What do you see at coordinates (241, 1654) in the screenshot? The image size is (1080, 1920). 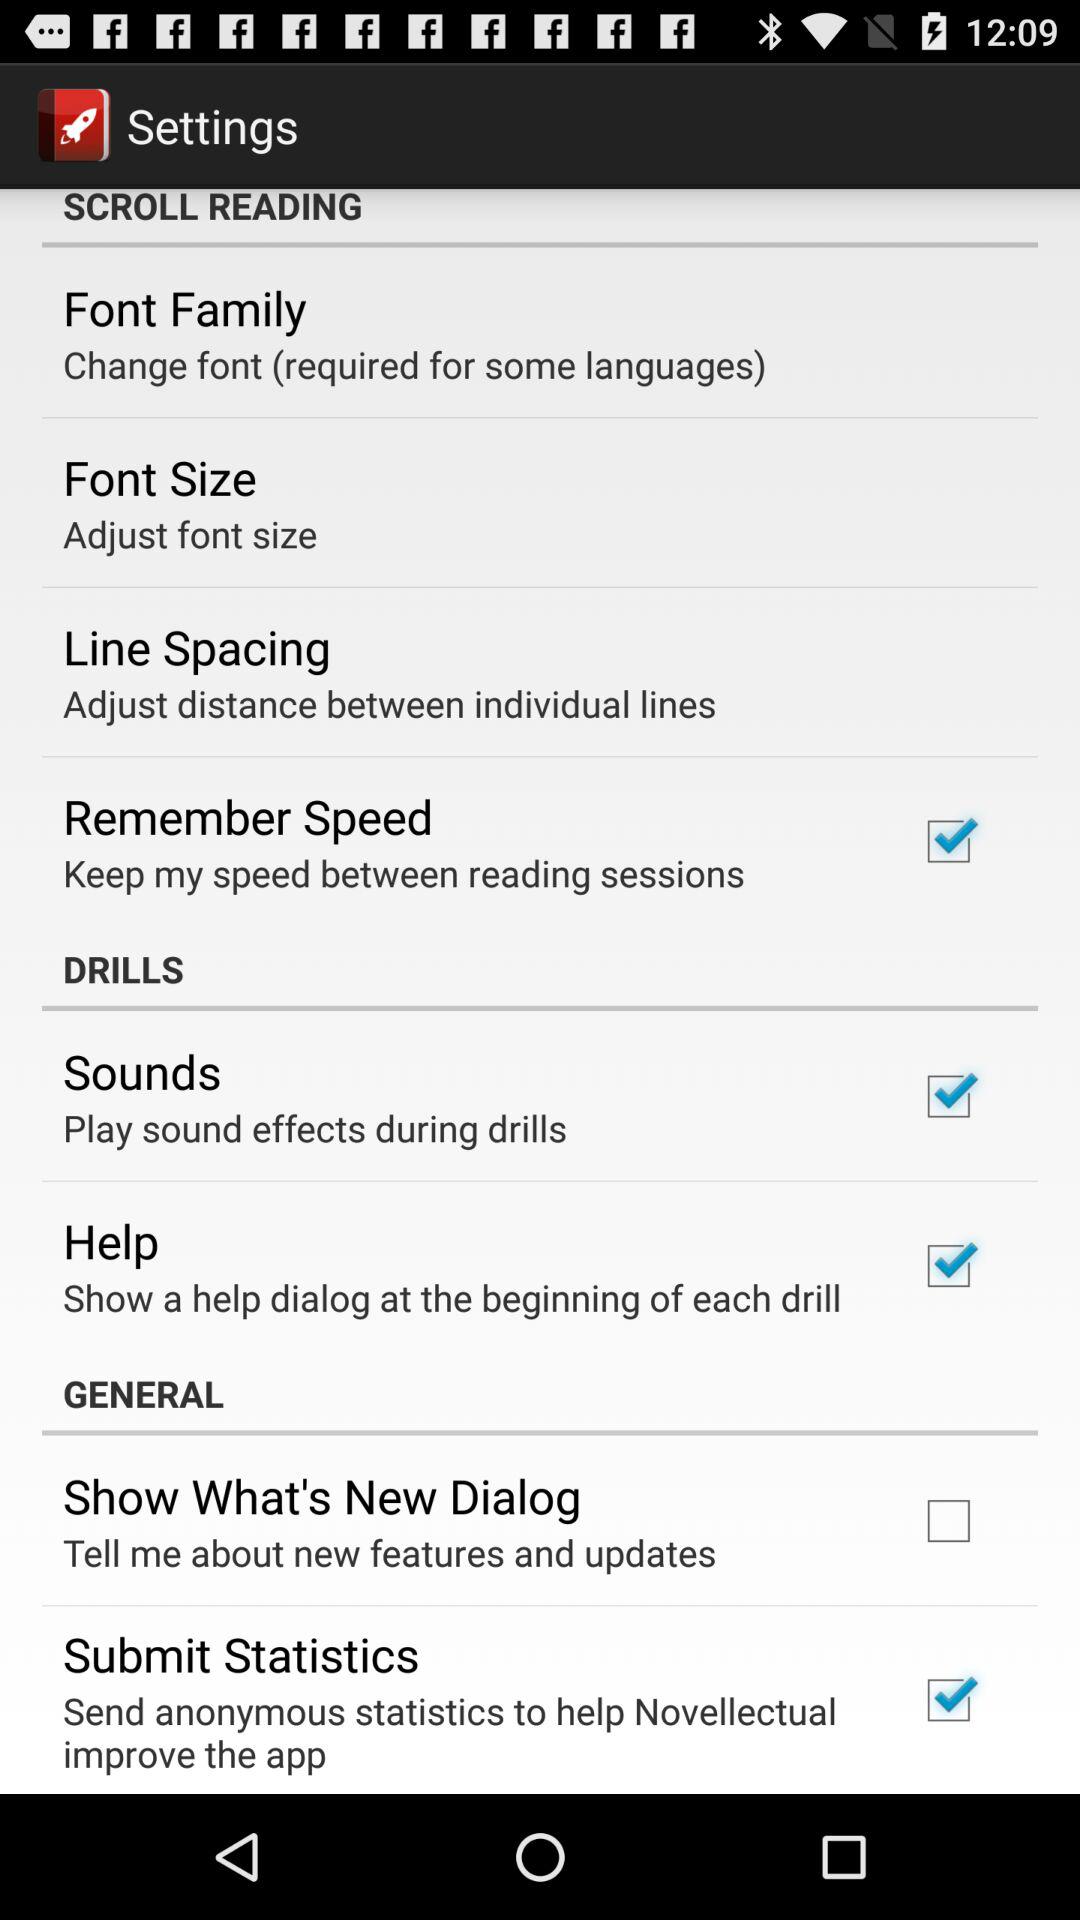 I see `select submit statistics` at bounding box center [241, 1654].